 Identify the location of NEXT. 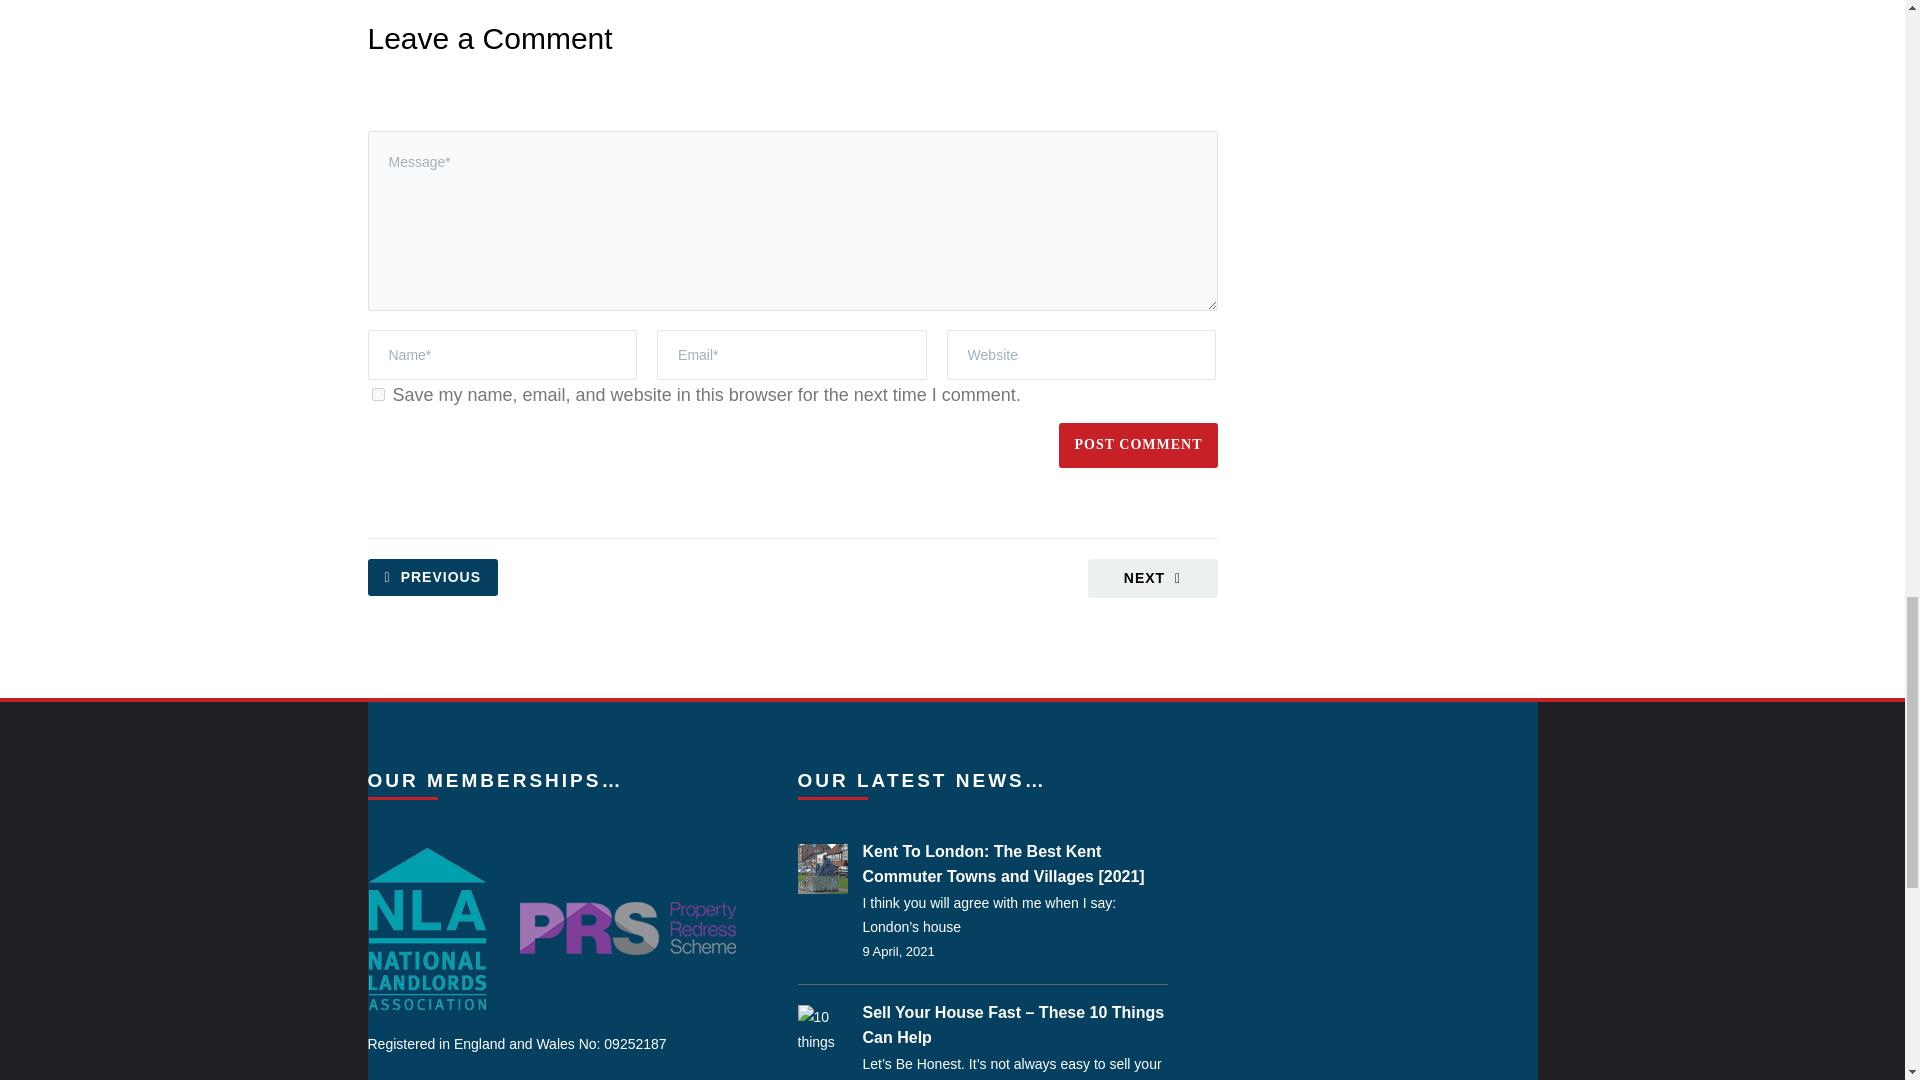
(1152, 578).